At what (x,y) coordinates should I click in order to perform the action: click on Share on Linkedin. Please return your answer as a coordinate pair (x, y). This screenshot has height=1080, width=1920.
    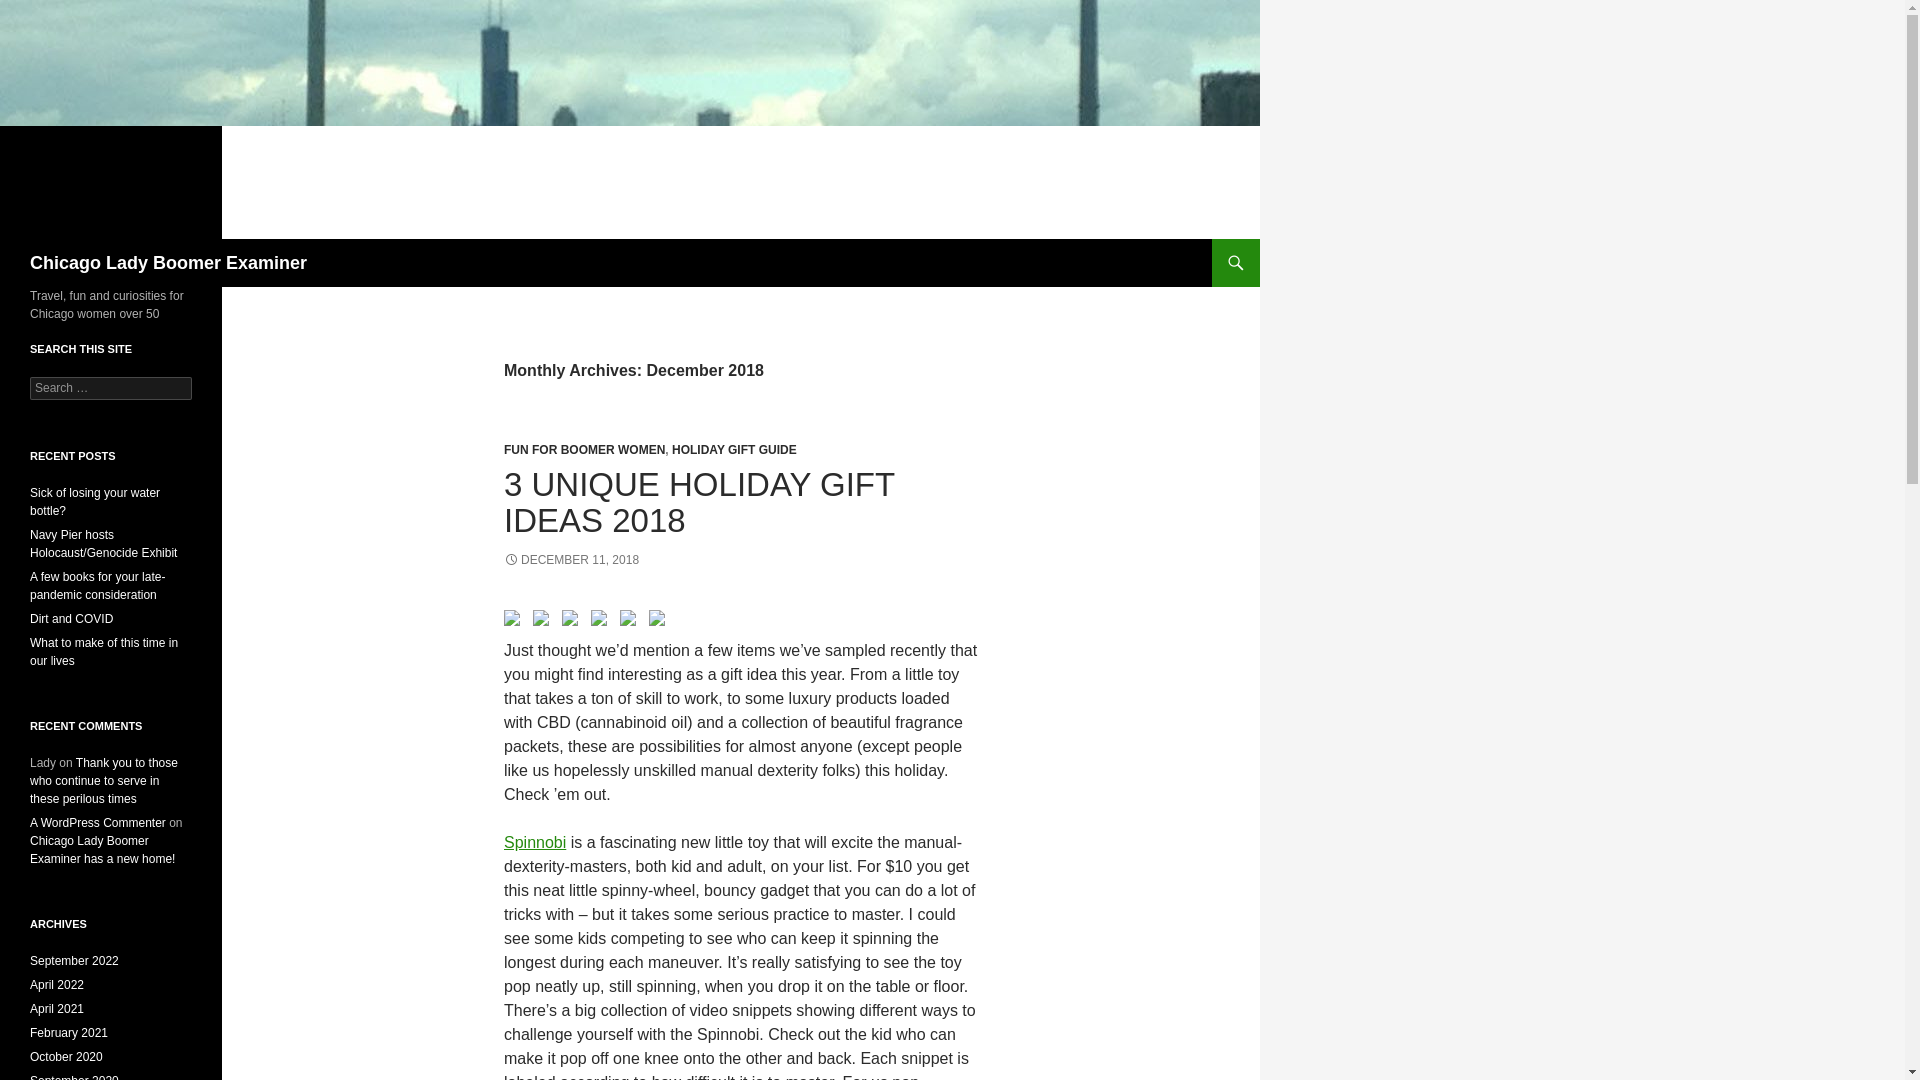
    Looking at the image, I should click on (628, 618).